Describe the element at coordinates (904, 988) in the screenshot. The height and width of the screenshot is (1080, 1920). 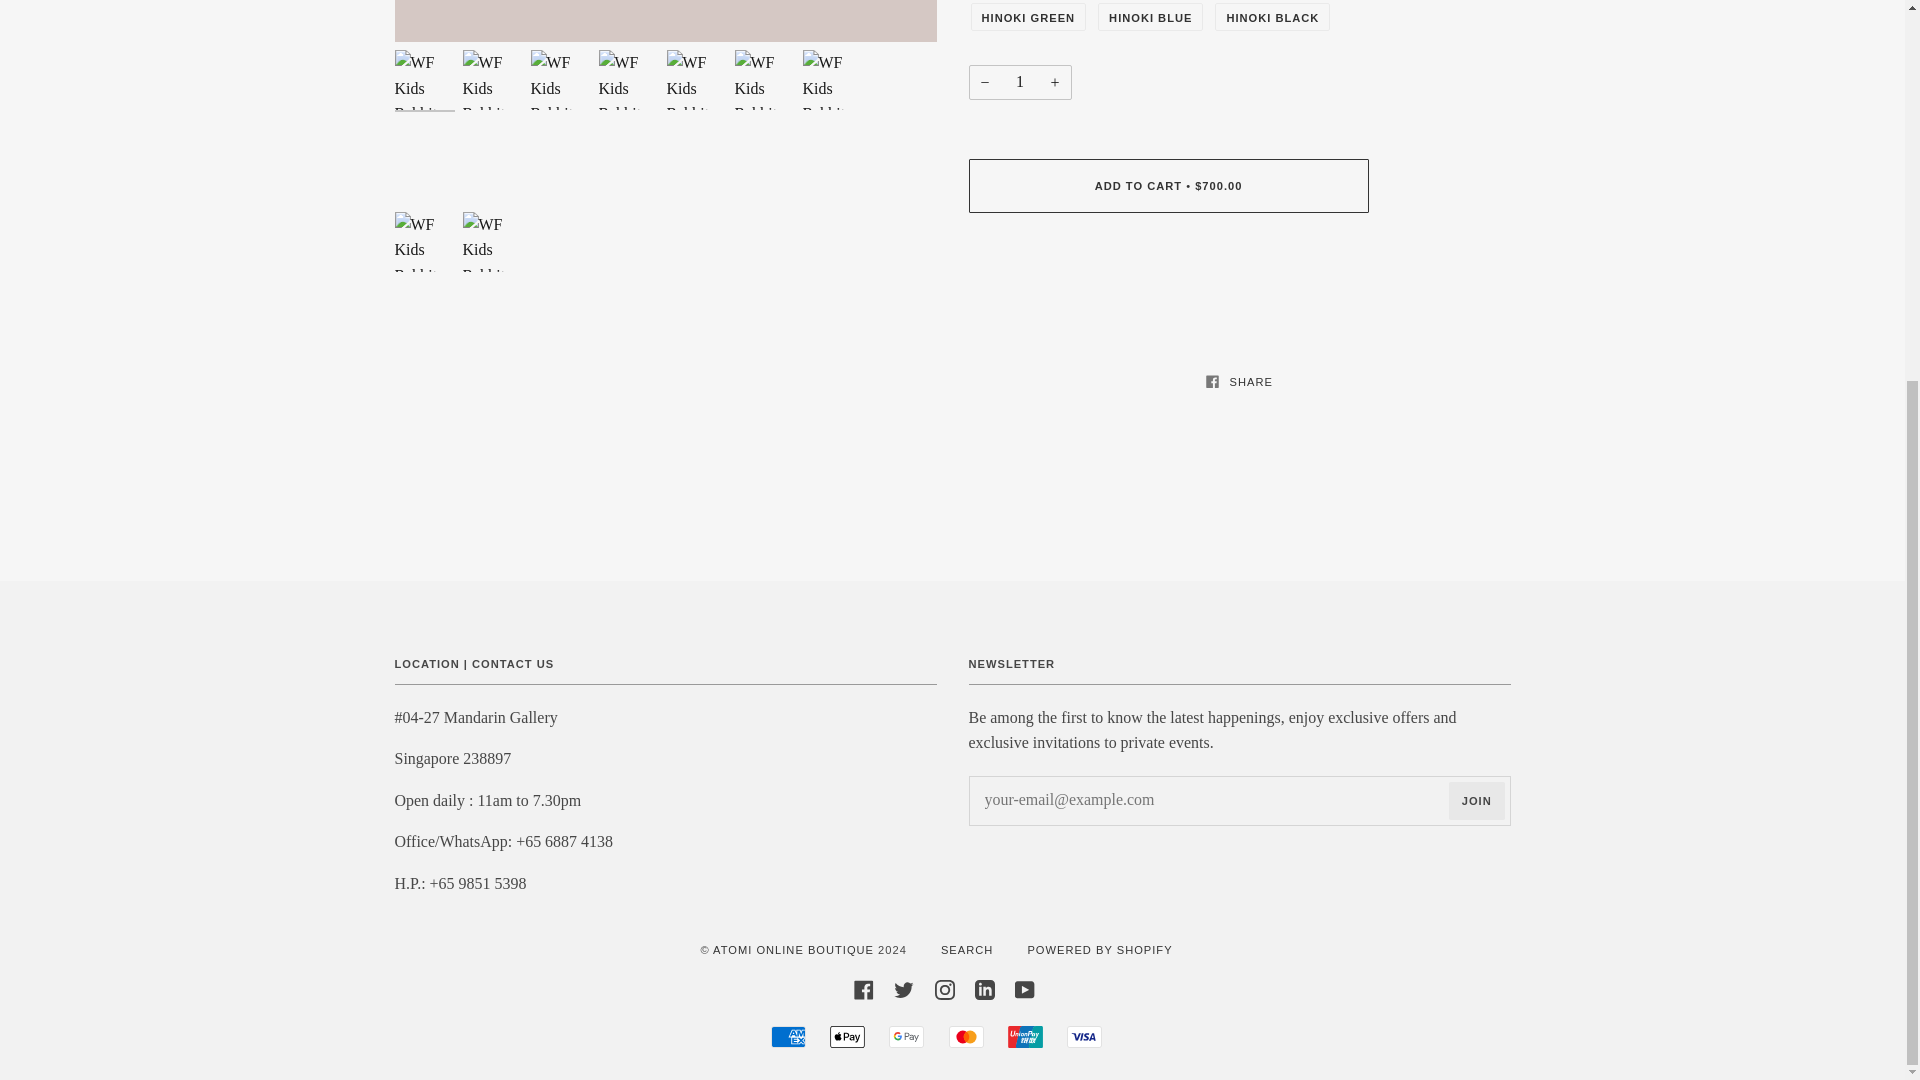
I see `Twitter` at that location.